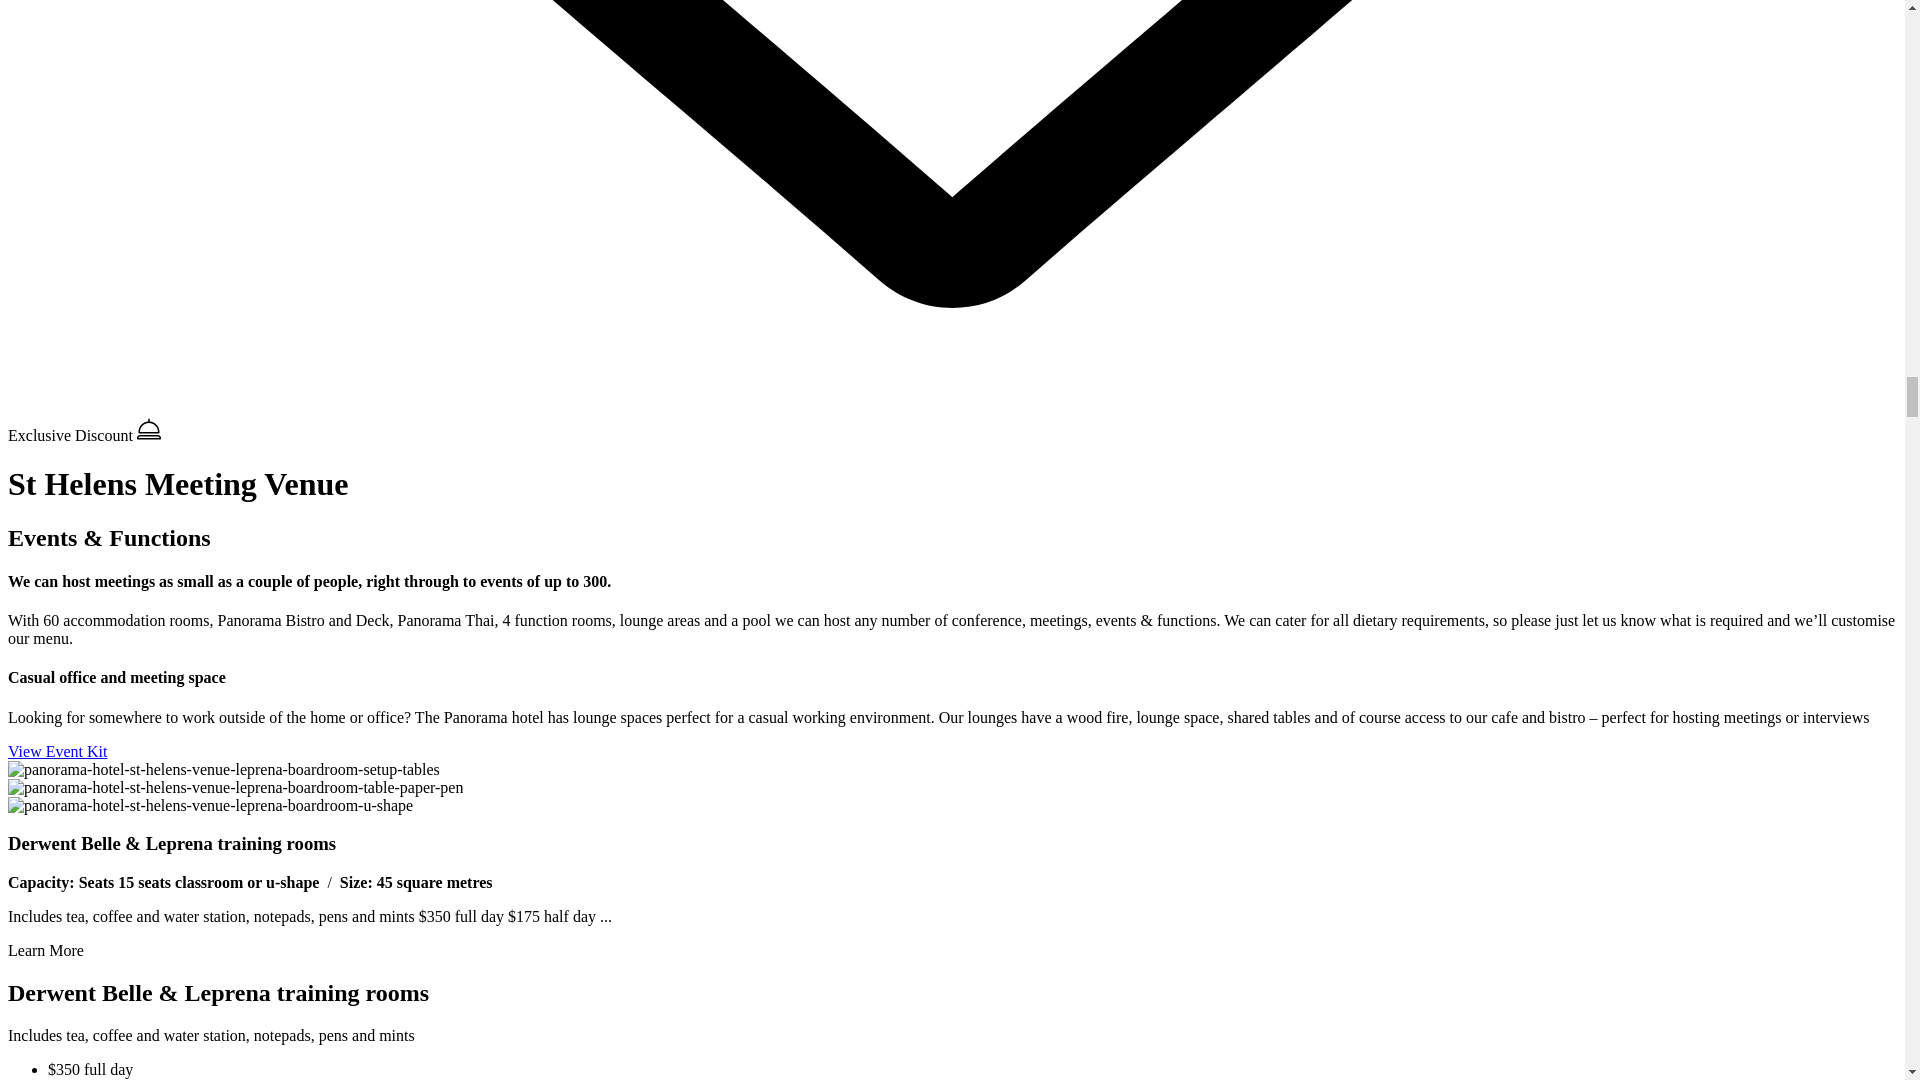  Describe the element at coordinates (46, 950) in the screenshot. I see `Learn More` at that location.